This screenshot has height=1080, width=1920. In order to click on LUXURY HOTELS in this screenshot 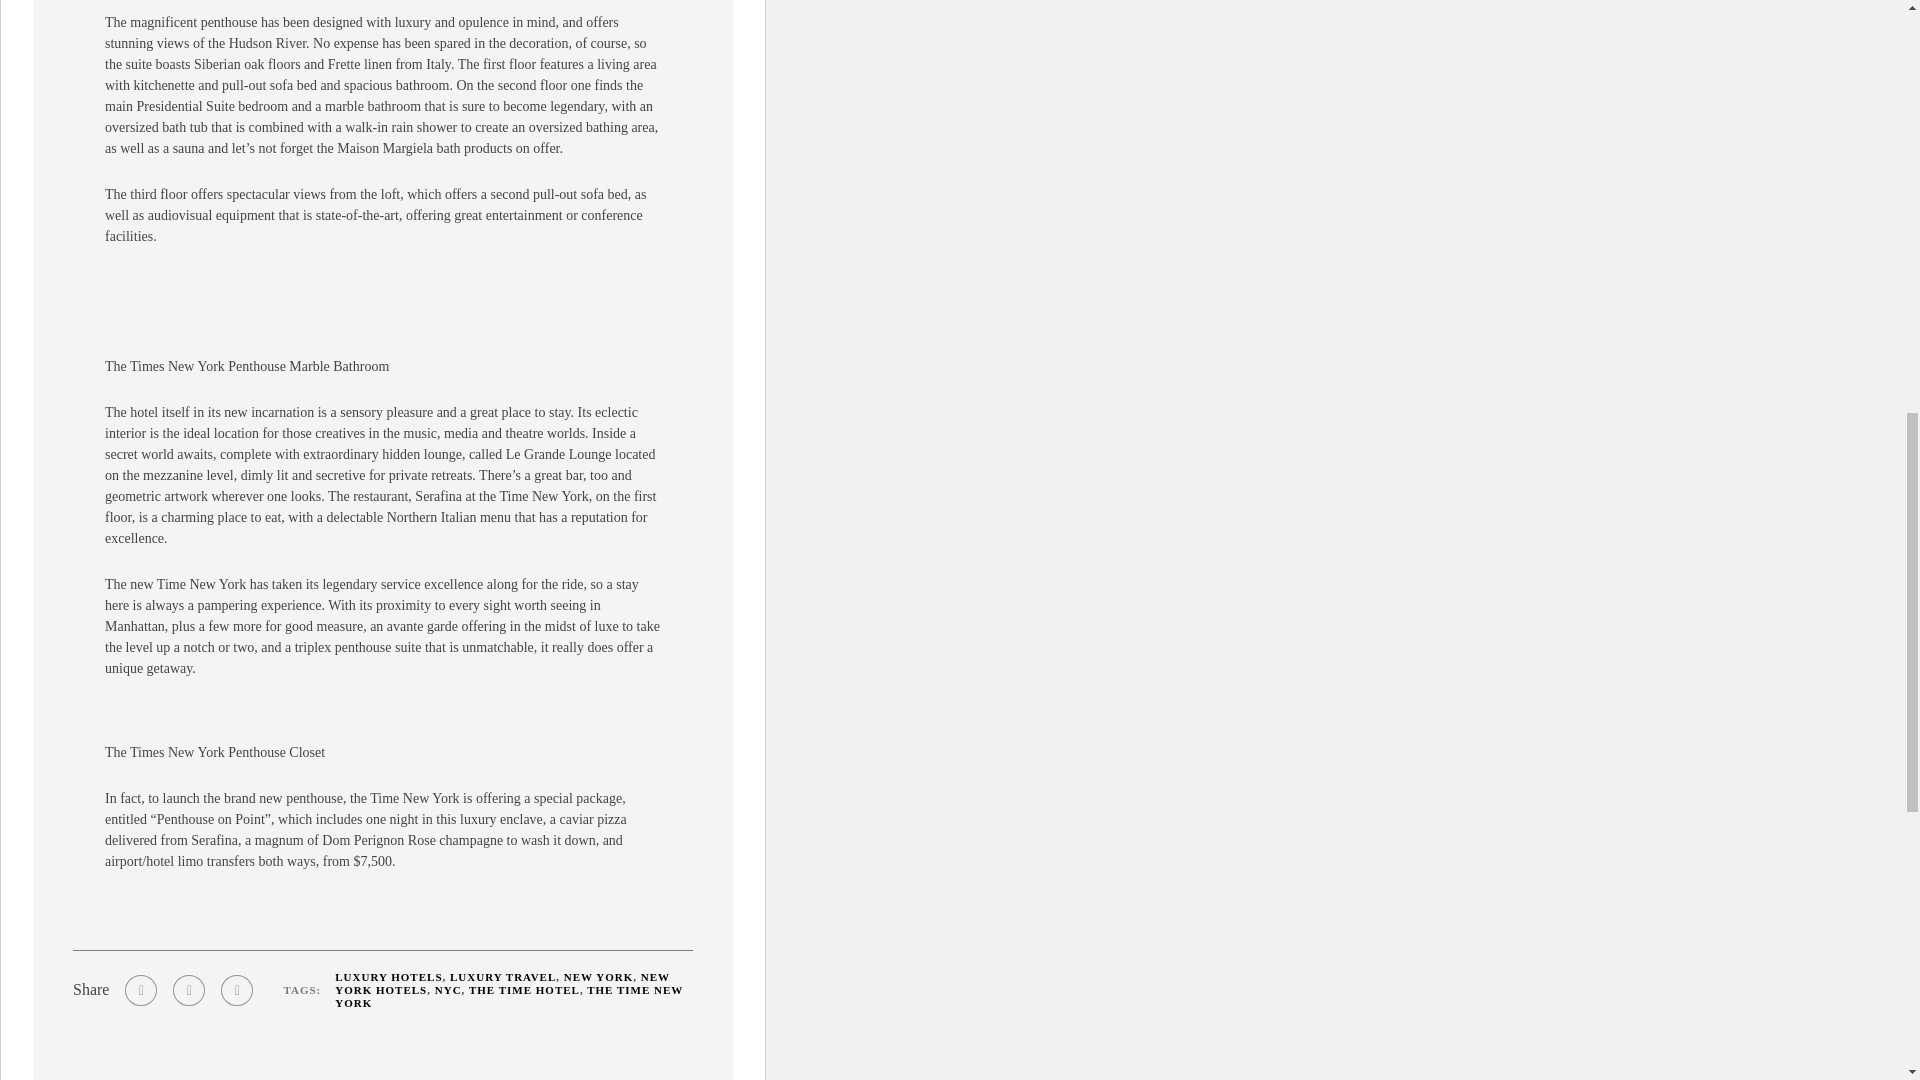, I will do `click(388, 976)`.